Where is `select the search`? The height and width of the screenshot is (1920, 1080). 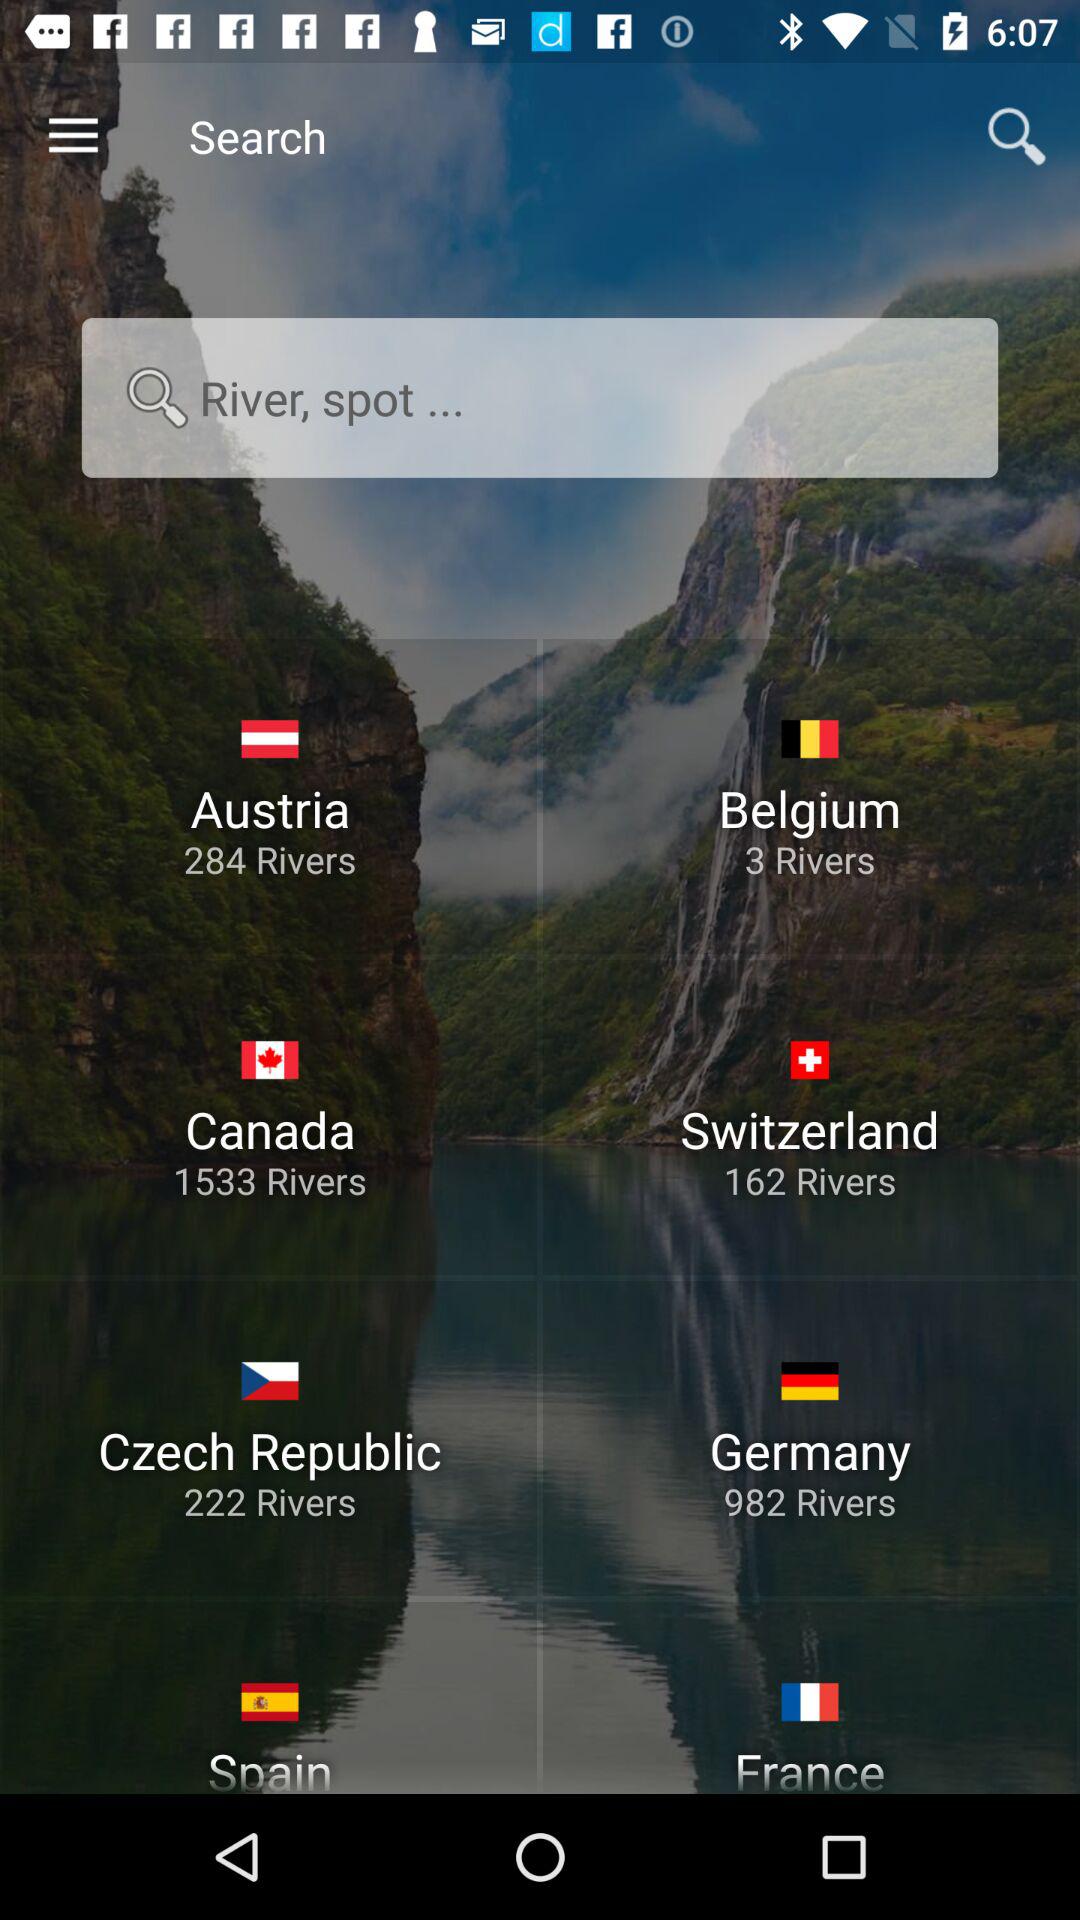
select the search is located at coordinates (540, 398).